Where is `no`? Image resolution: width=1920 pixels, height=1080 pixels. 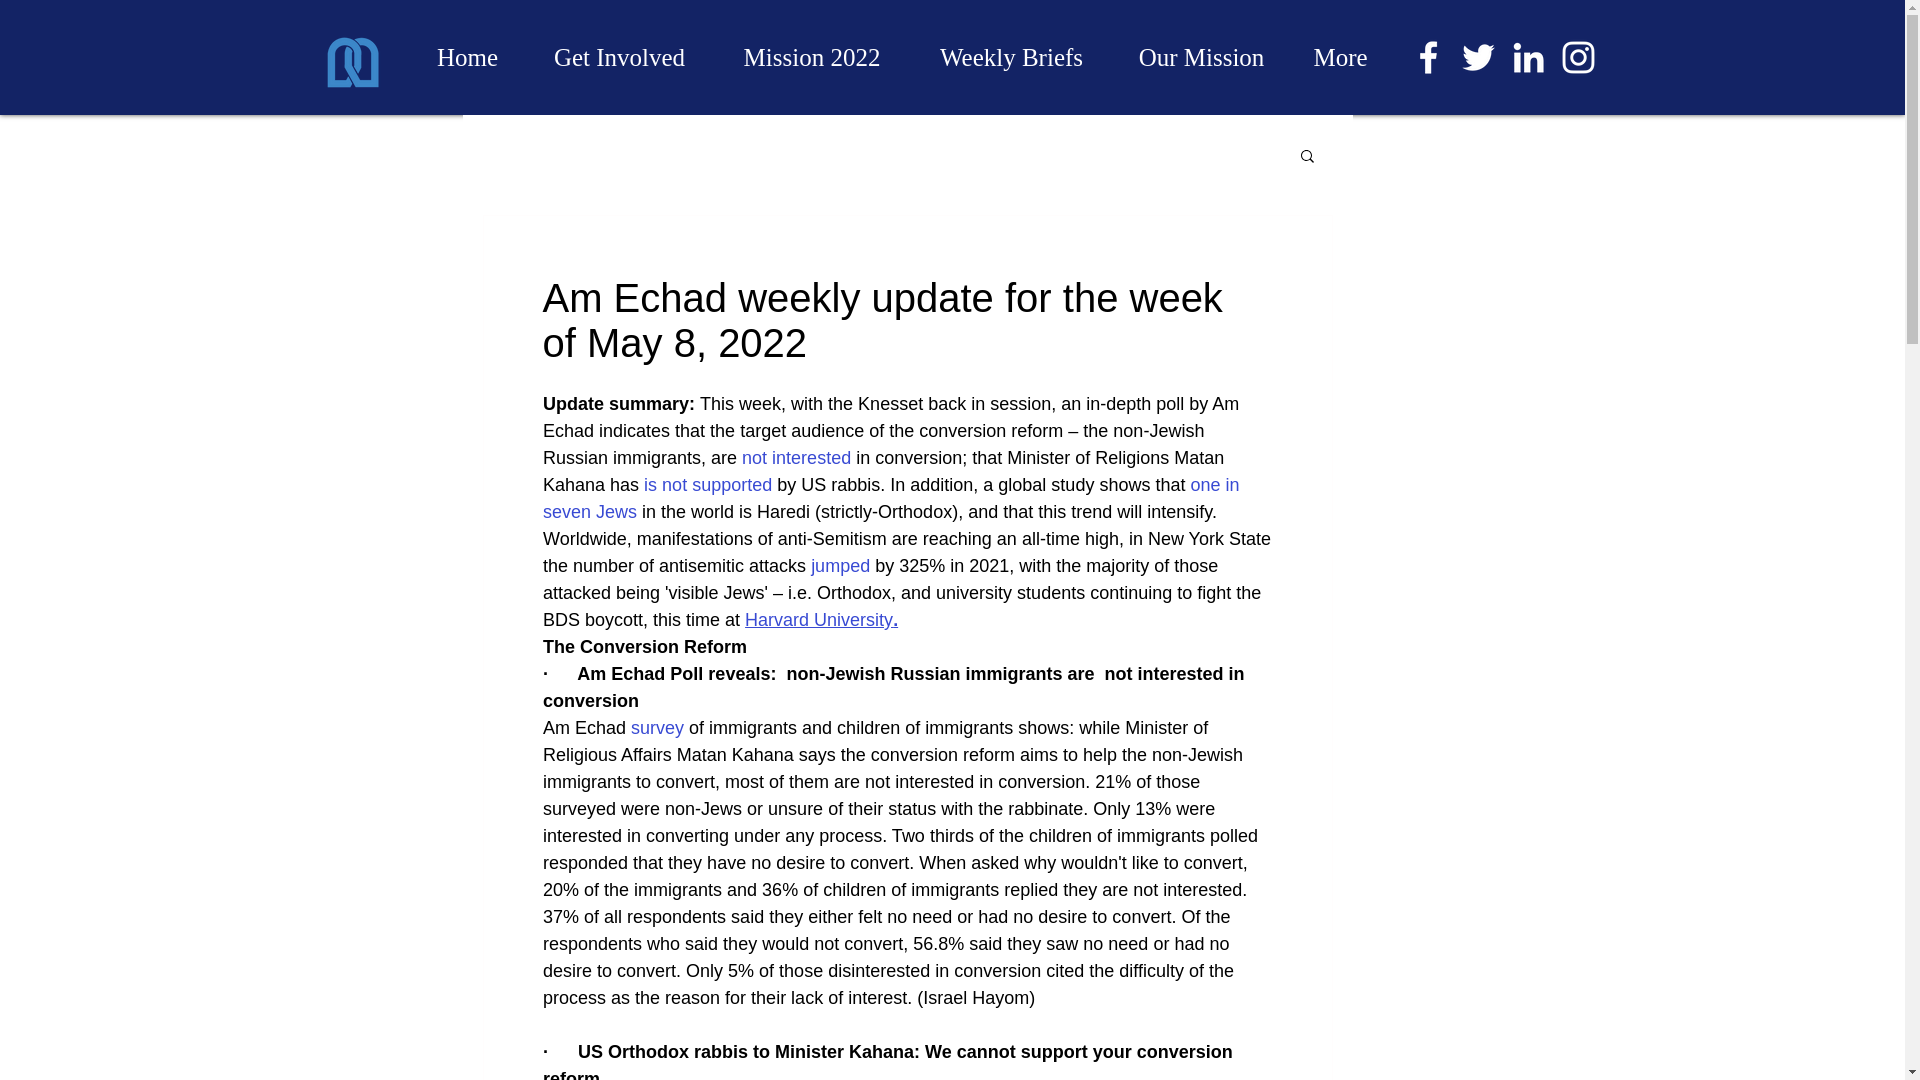
no is located at coordinates (672, 484).